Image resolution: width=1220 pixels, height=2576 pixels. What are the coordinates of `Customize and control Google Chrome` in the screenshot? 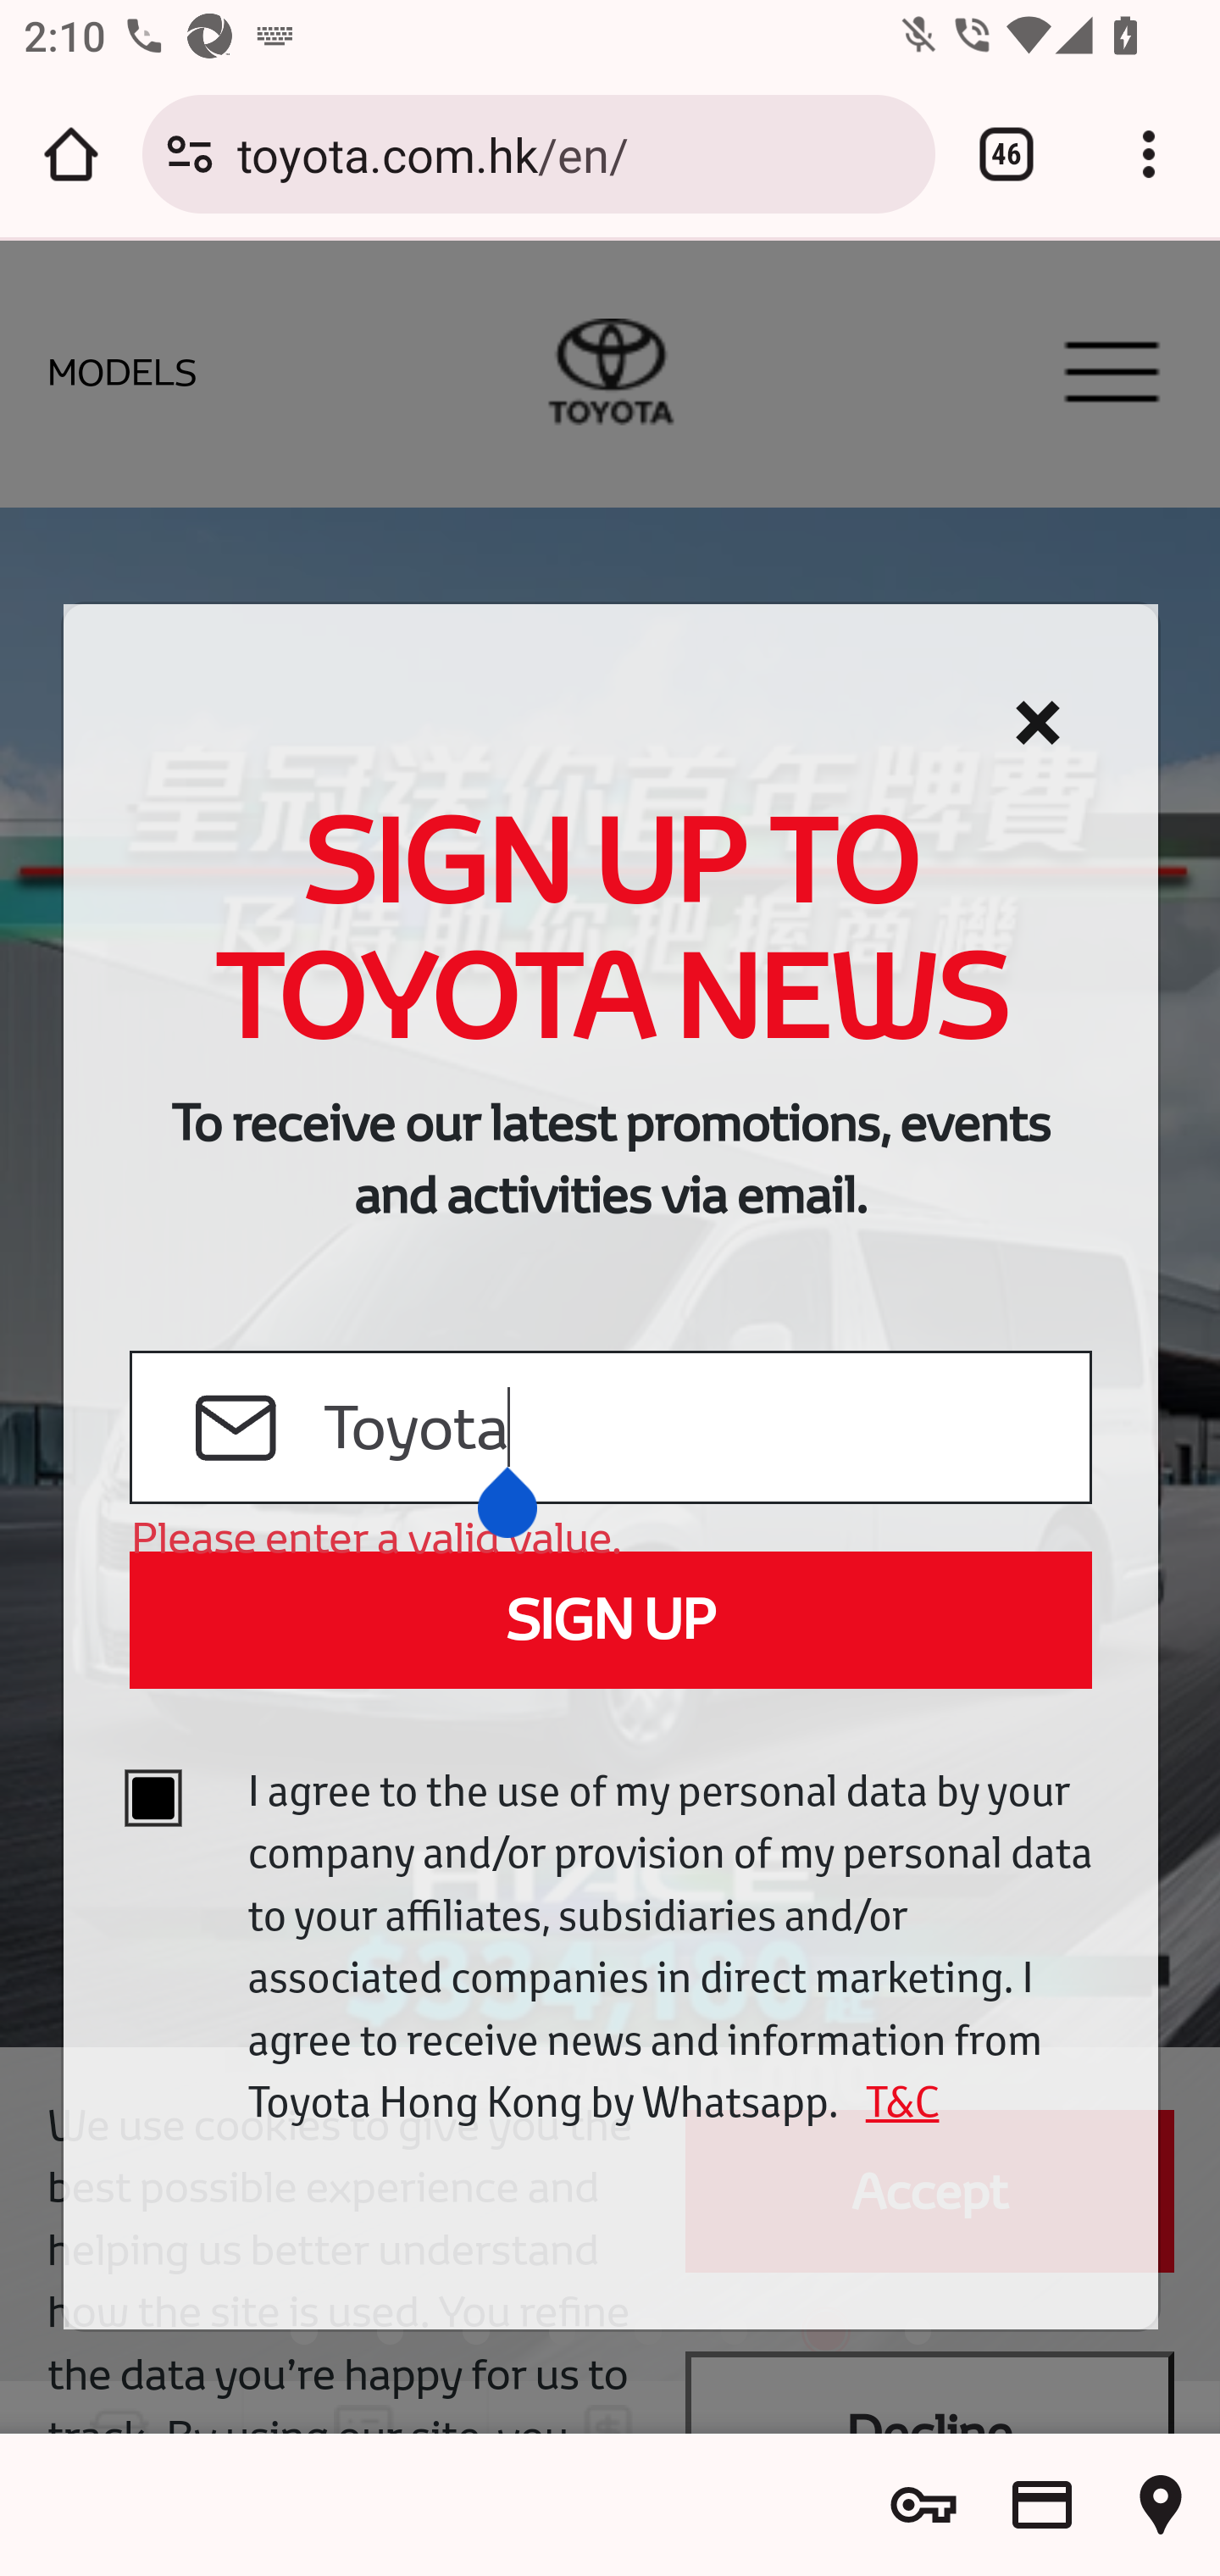 It's located at (1149, 154).